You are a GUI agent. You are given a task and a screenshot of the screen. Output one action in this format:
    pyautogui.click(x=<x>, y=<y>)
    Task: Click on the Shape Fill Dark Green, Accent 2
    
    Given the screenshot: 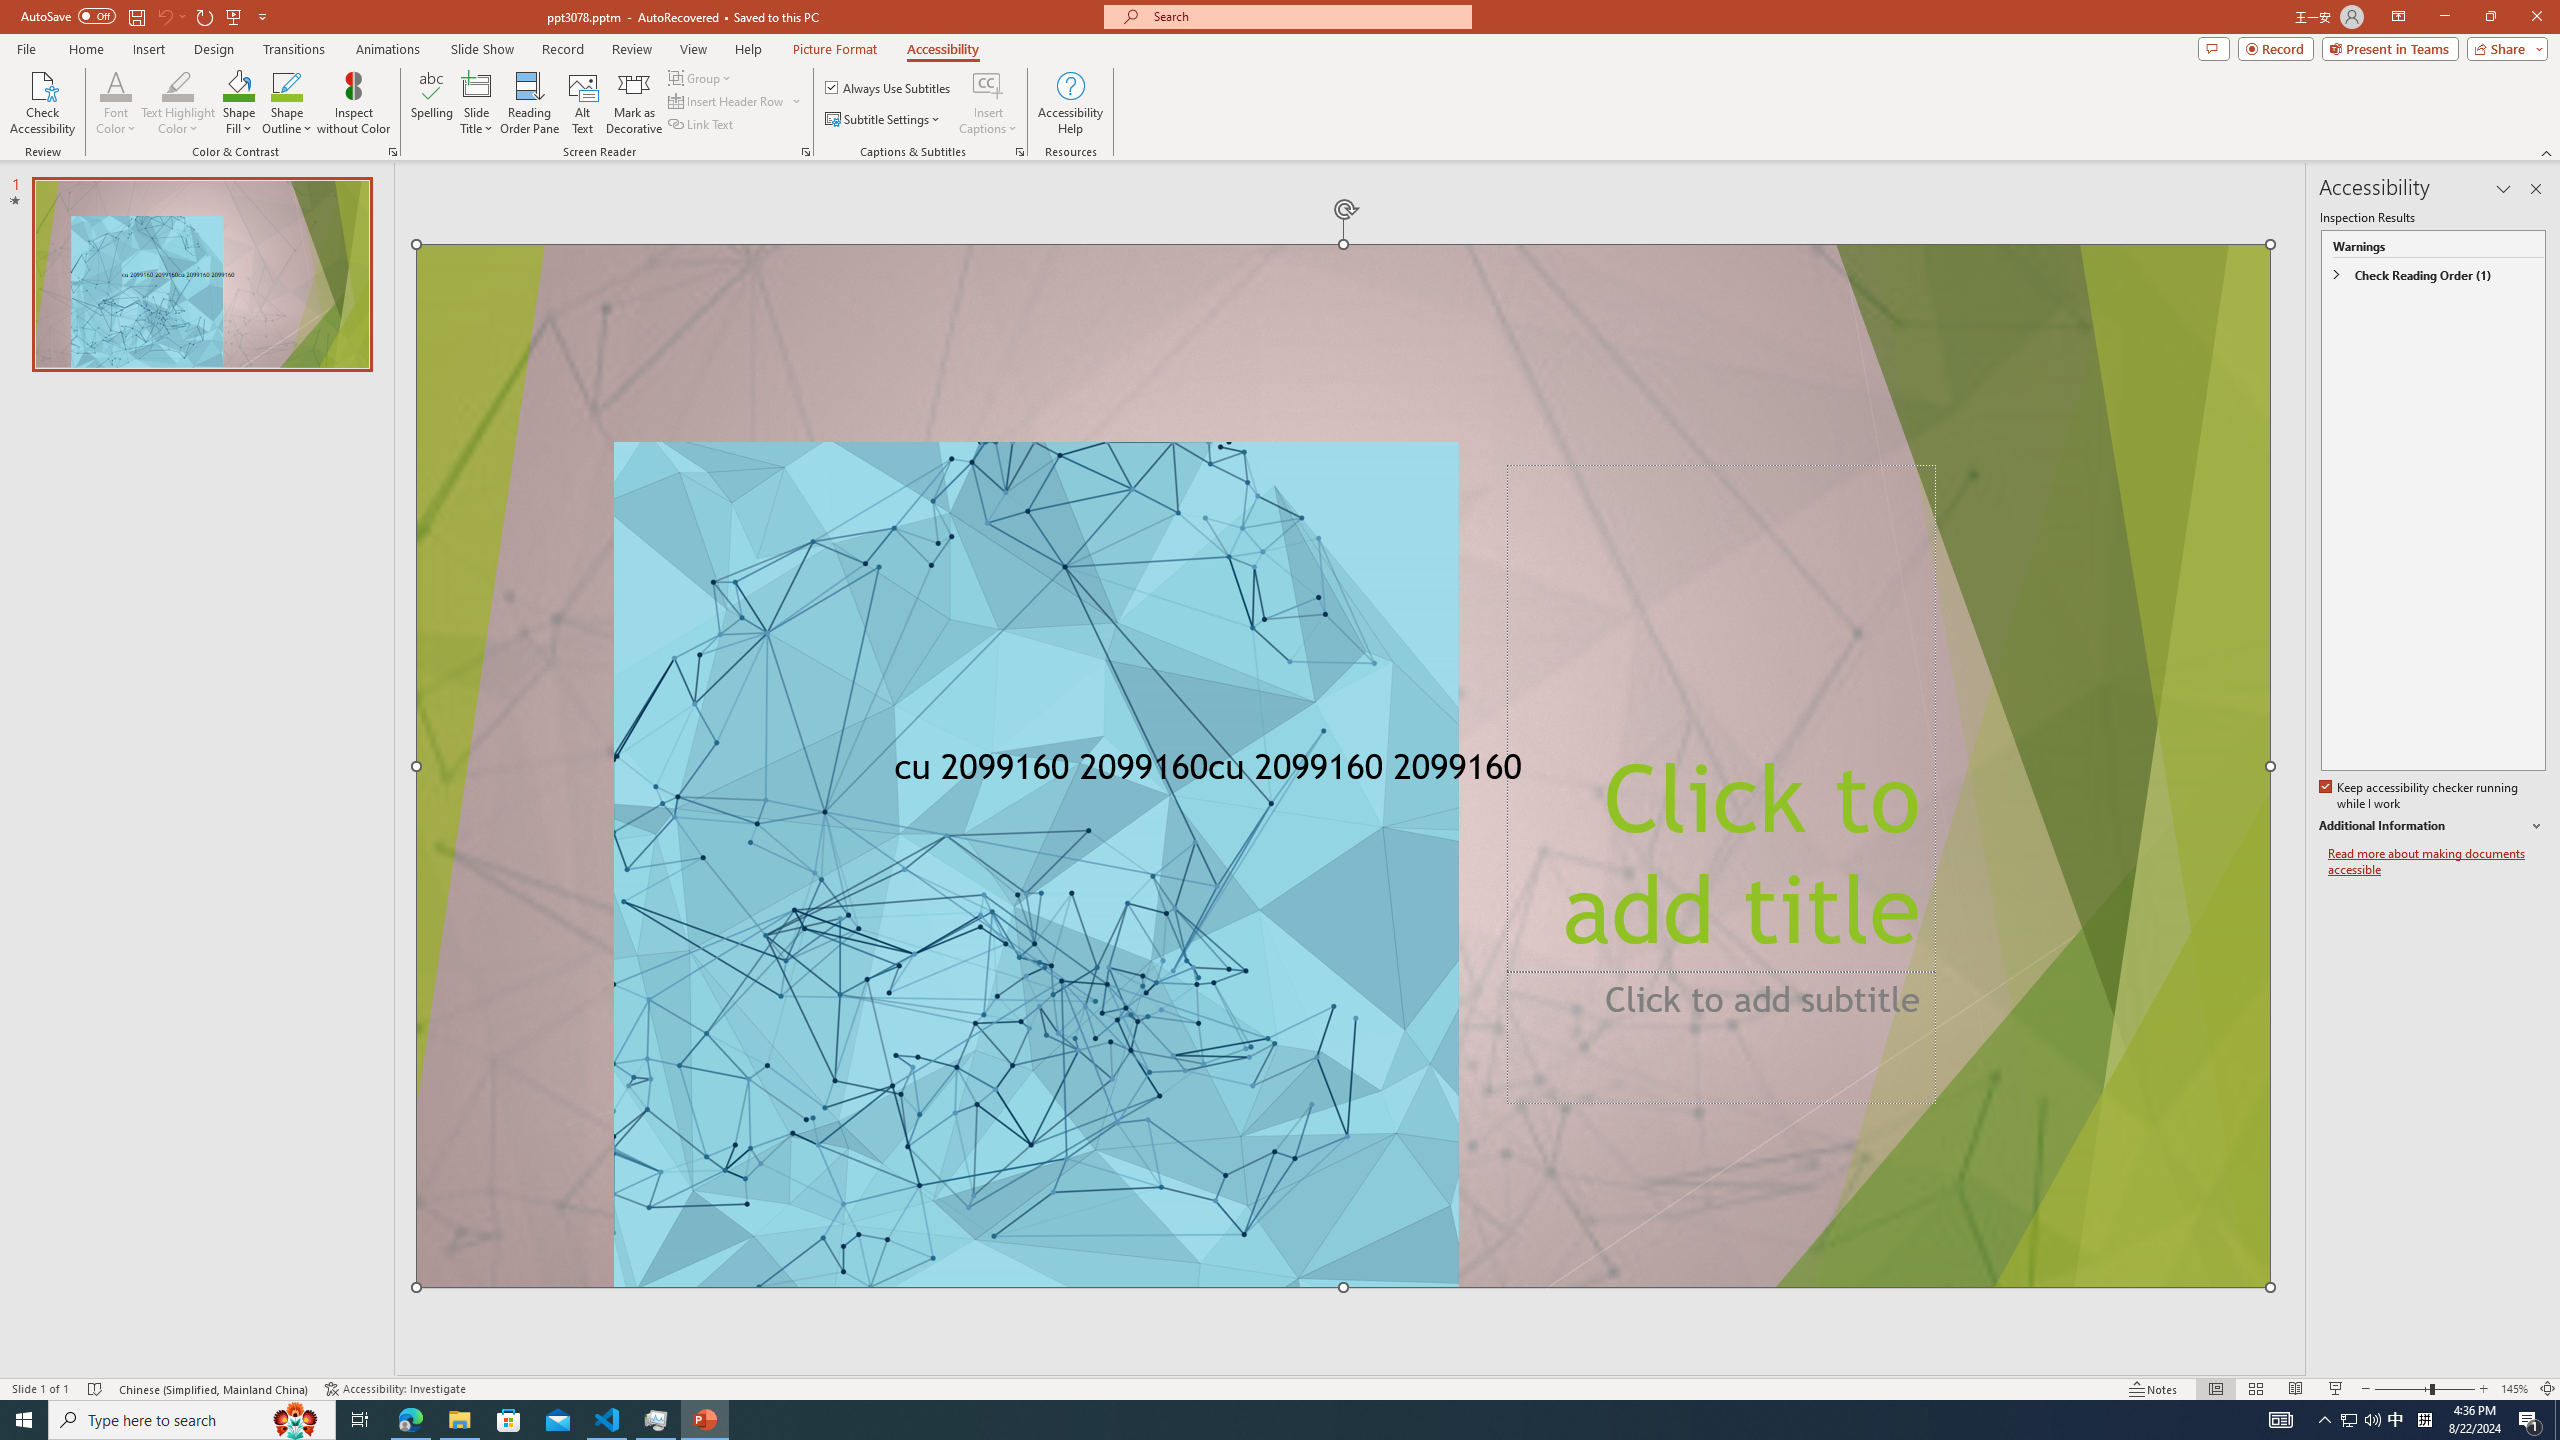 What is the action you would take?
    pyautogui.click(x=239, y=85)
    